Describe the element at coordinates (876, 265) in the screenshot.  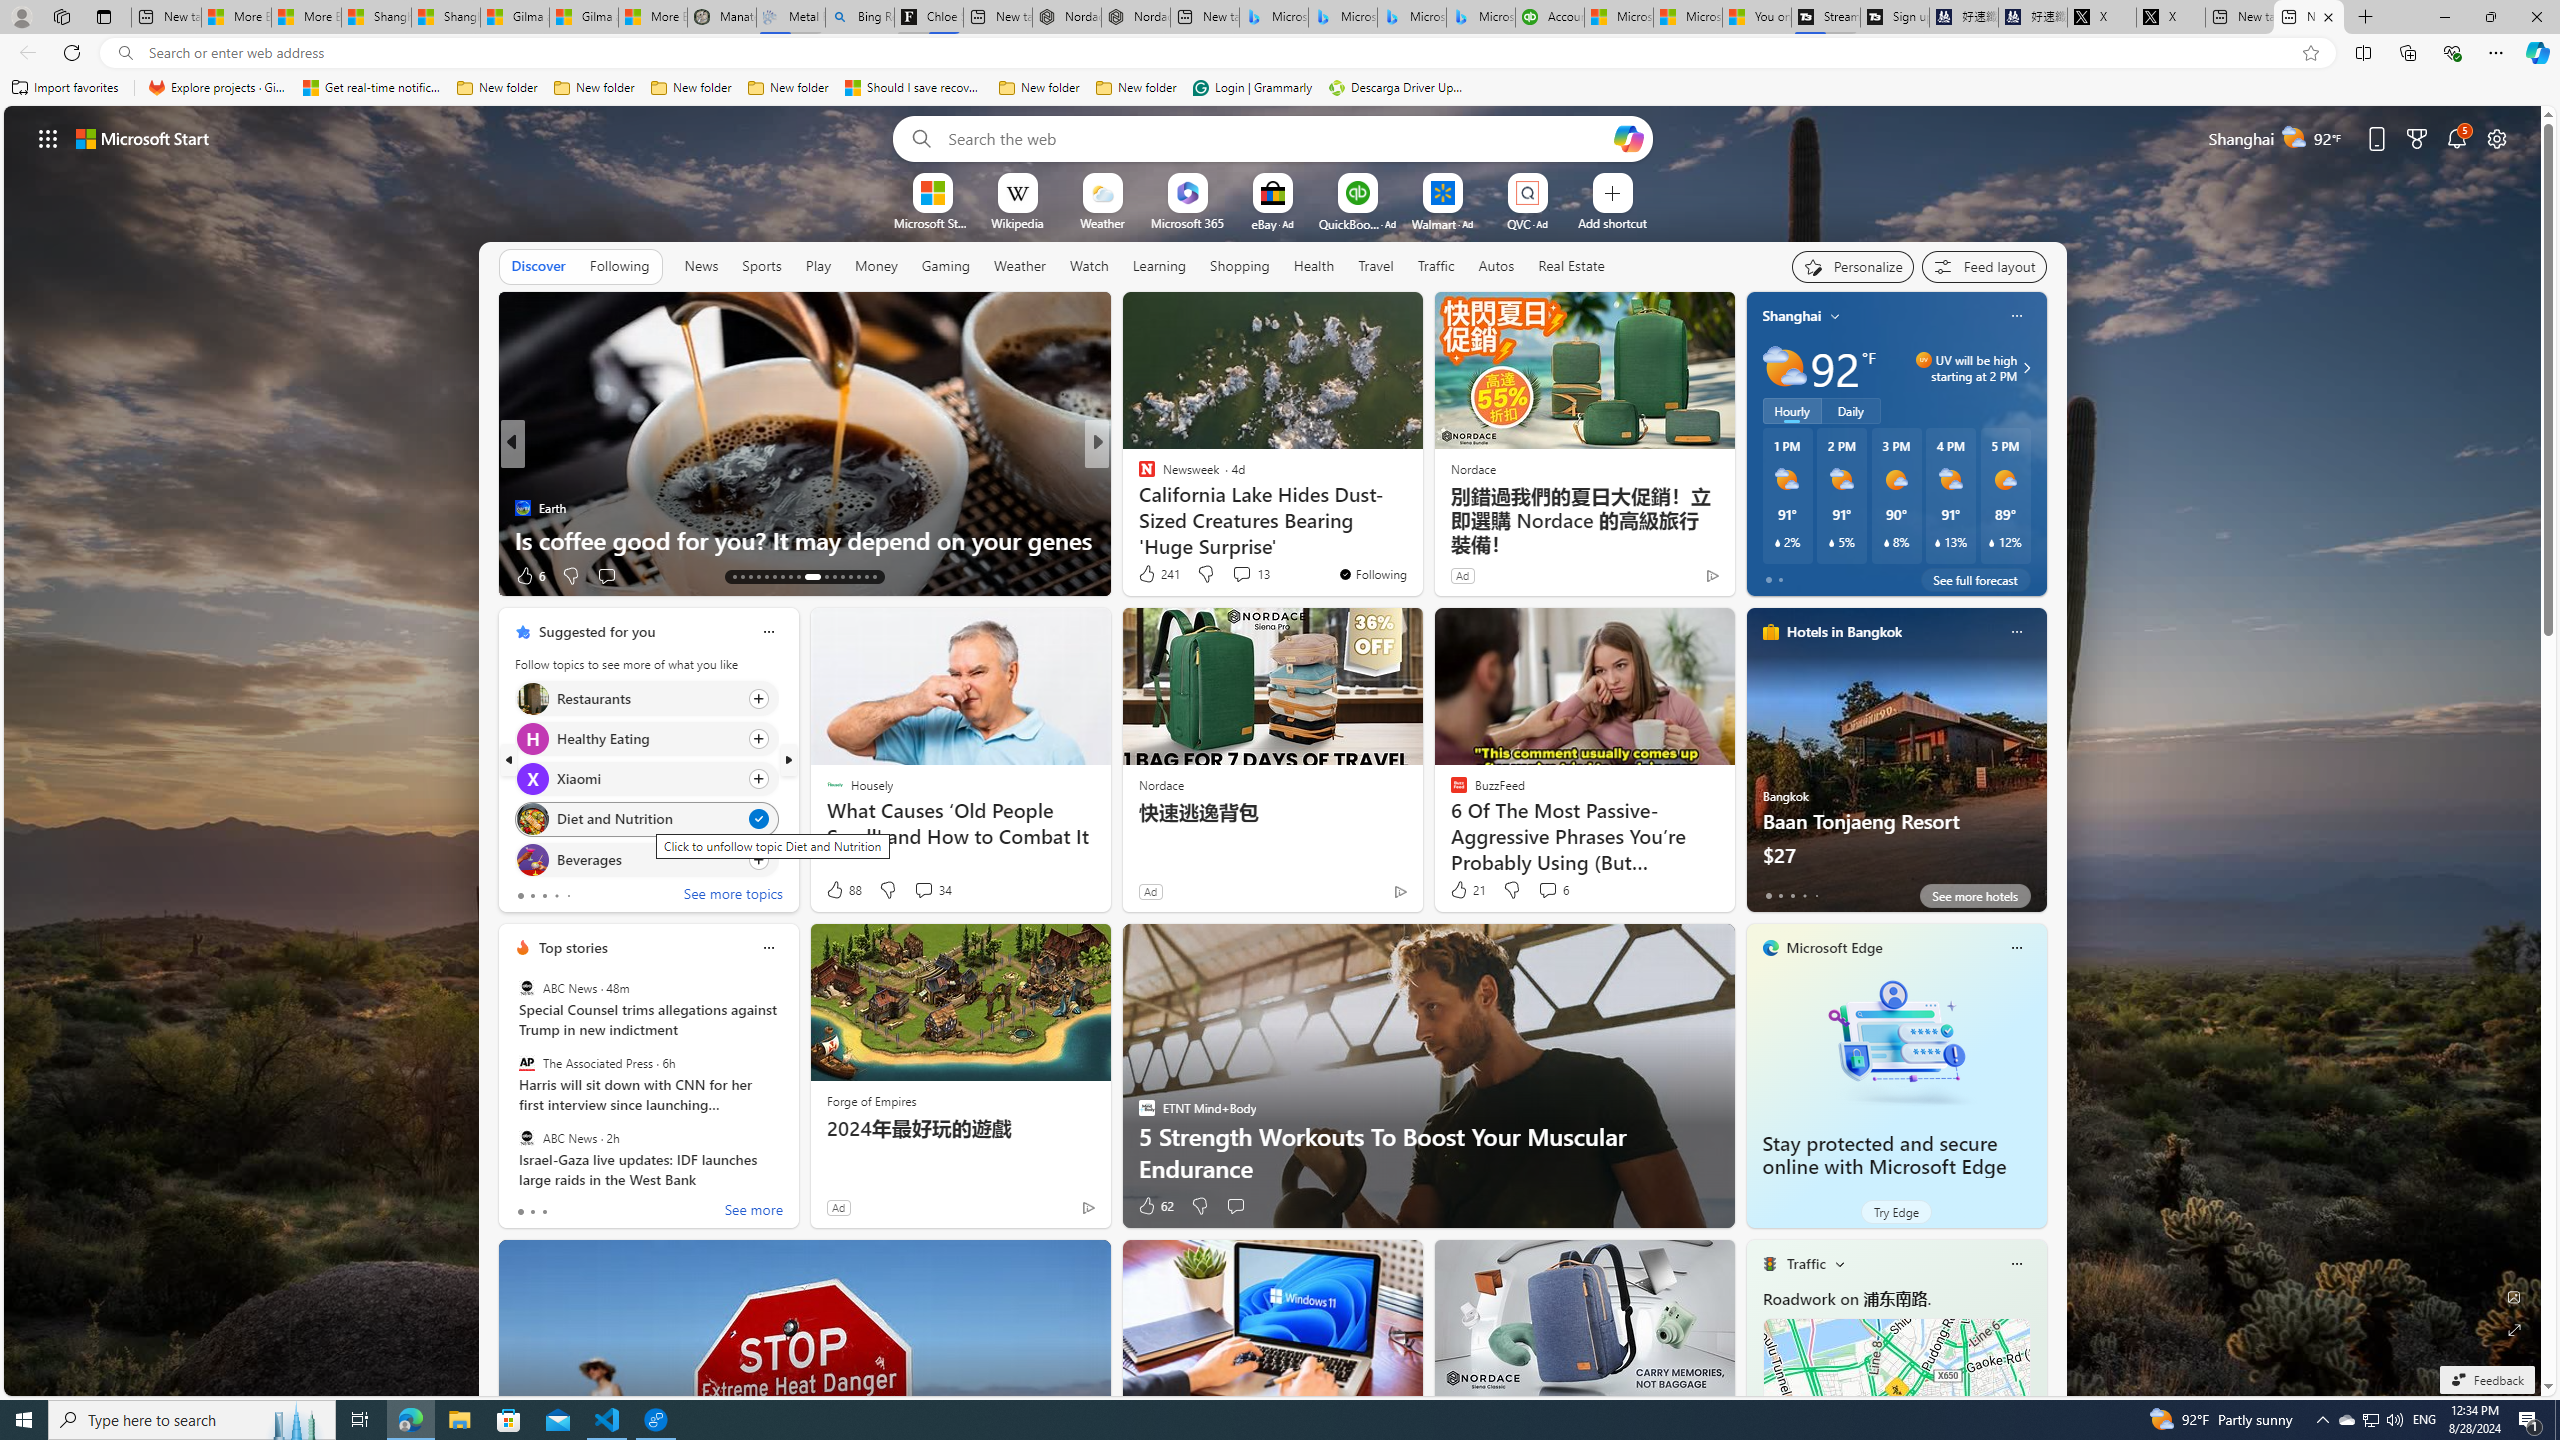
I see `Money` at that location.